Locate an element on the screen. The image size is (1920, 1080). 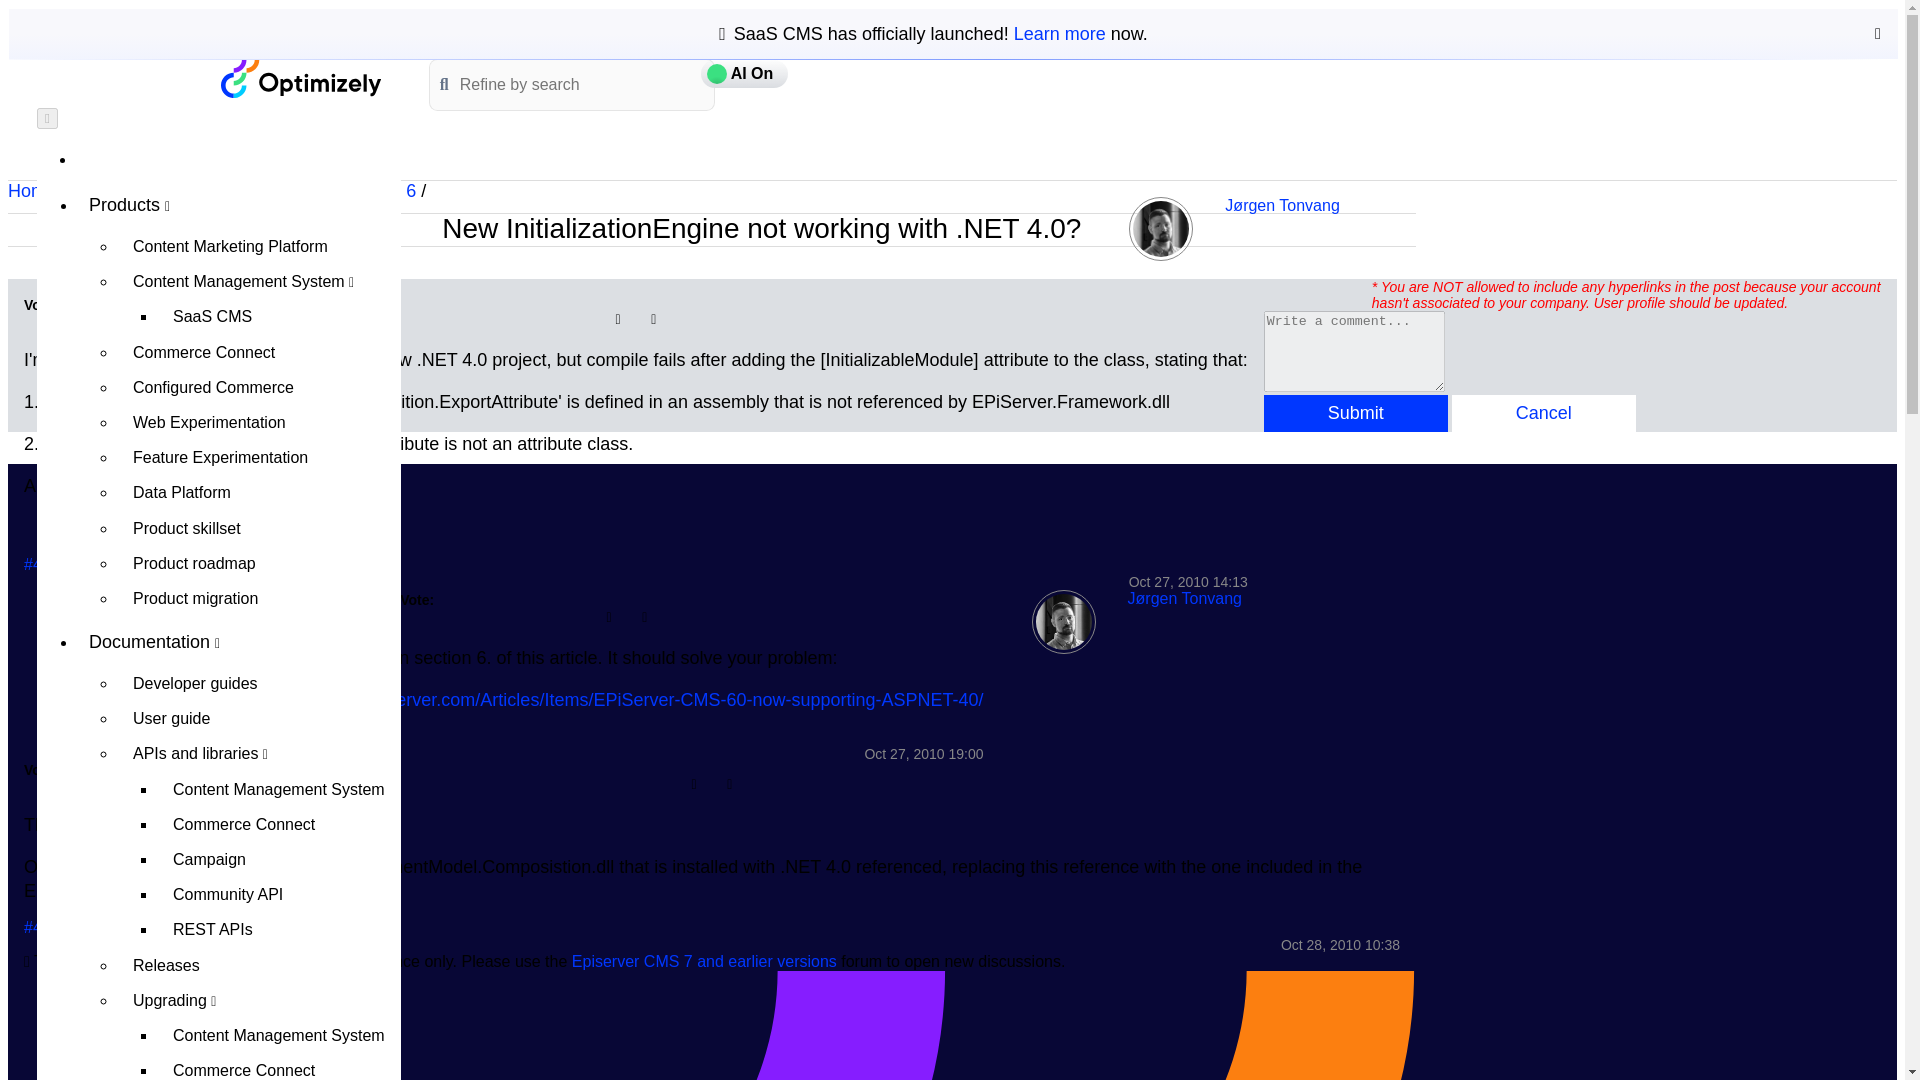
Feature Experimentation is located at coordinates (259, 457).